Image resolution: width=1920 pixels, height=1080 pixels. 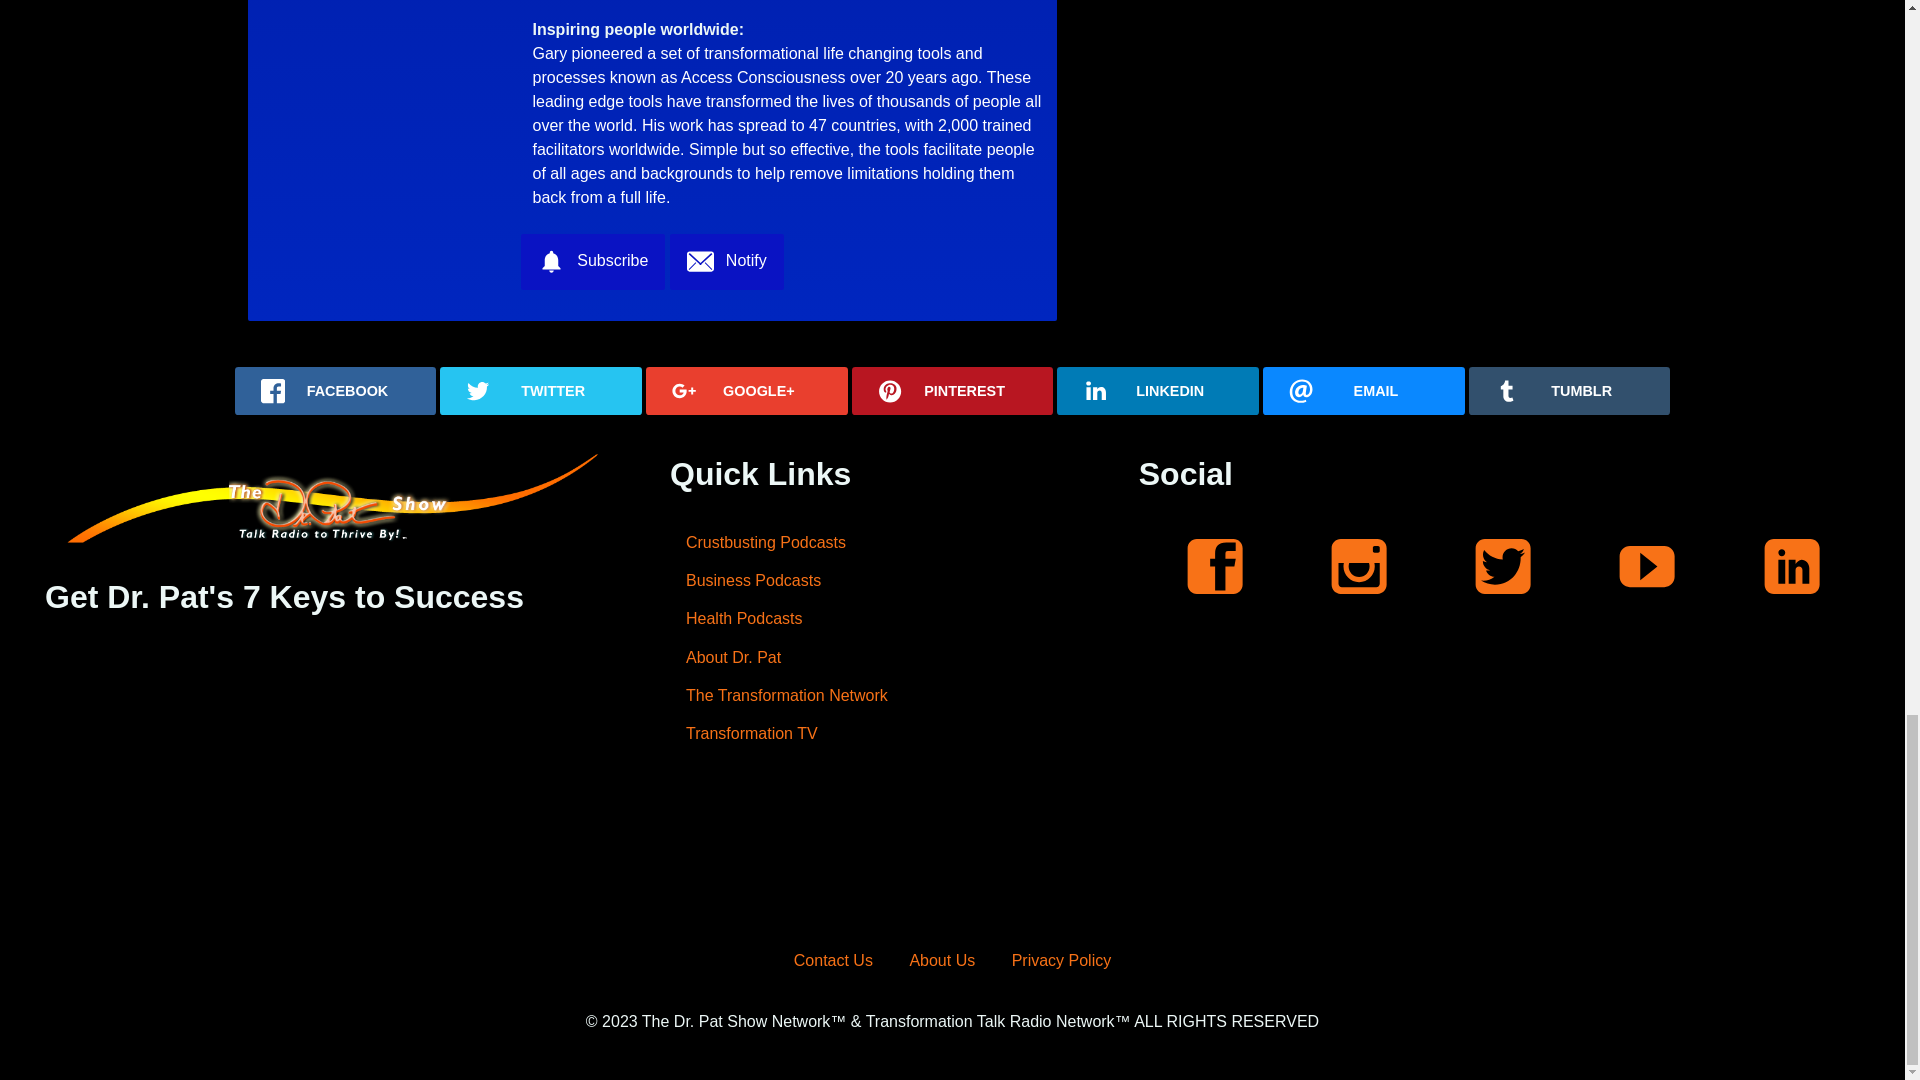 I want to click on Health Podcasts, so click(x=874, y=619).